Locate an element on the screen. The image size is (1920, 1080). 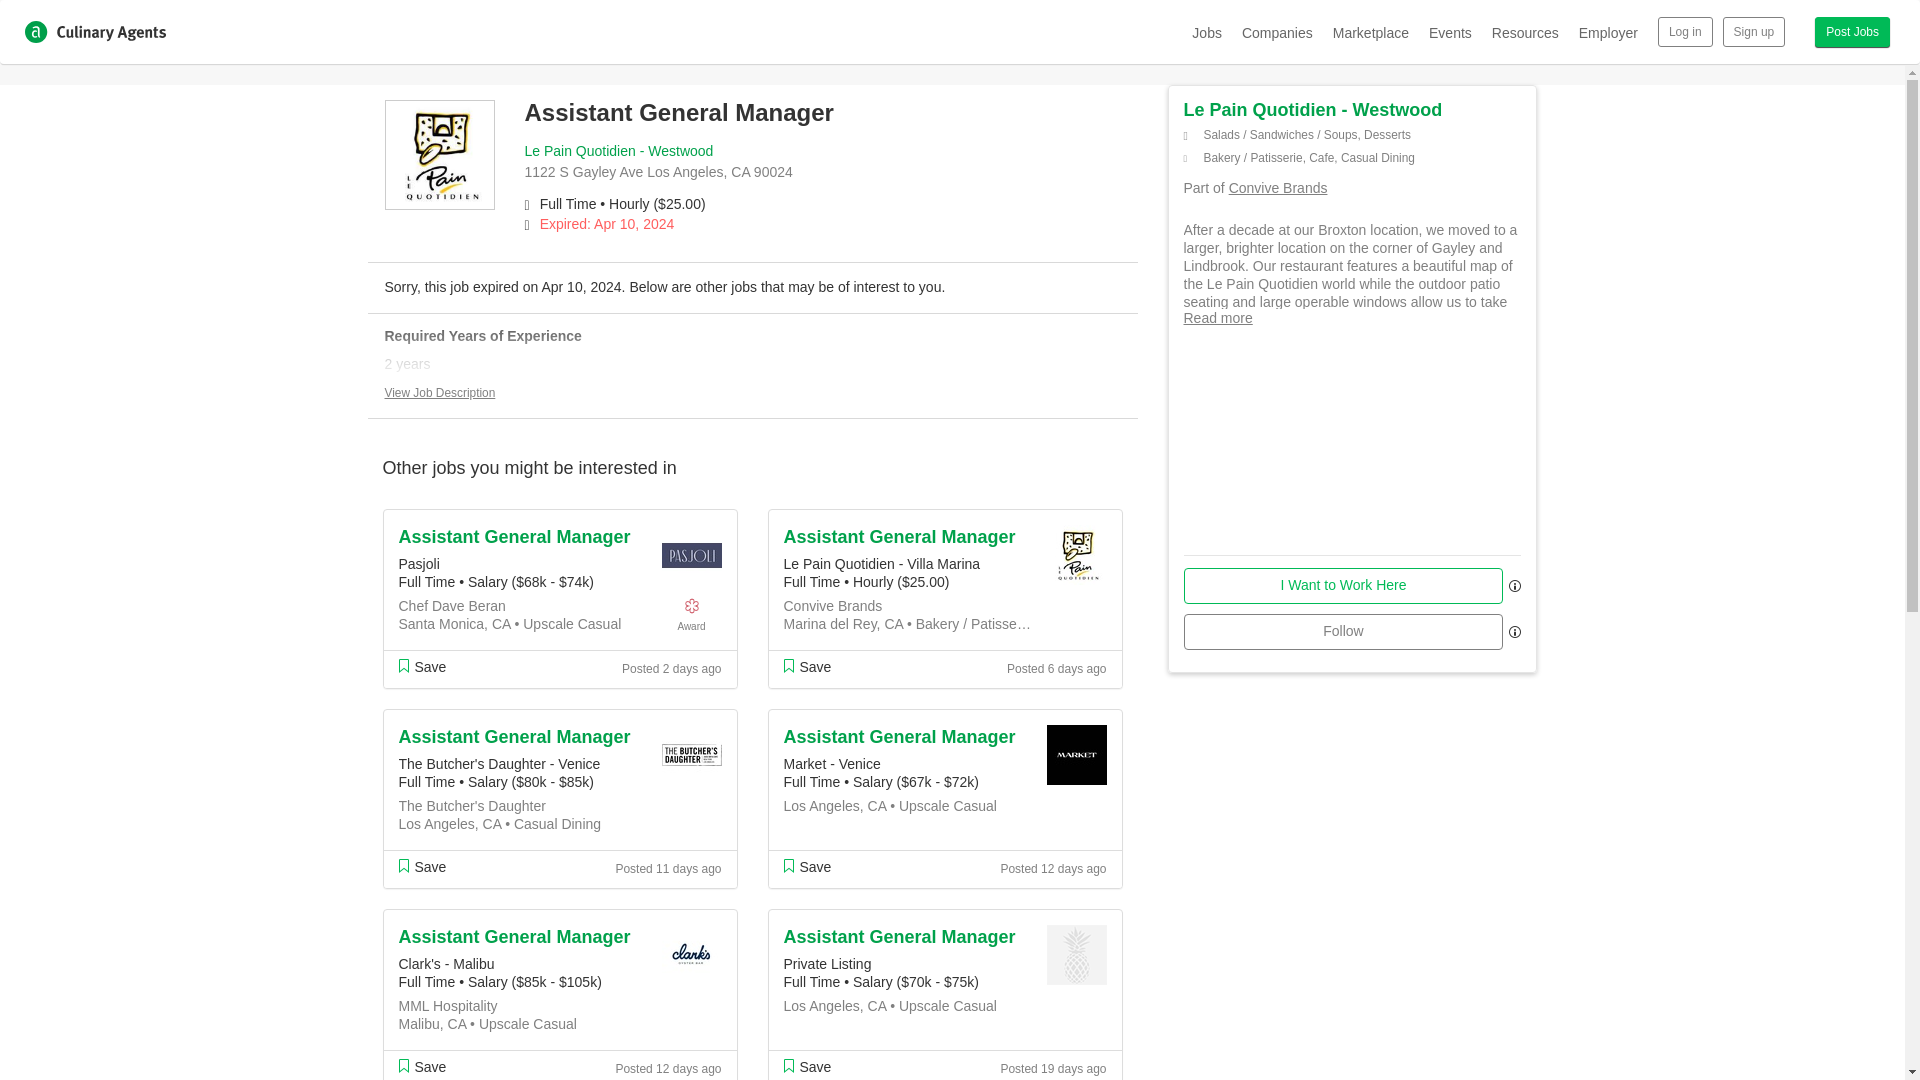
Sign up is located at coordinates (1754, 32).